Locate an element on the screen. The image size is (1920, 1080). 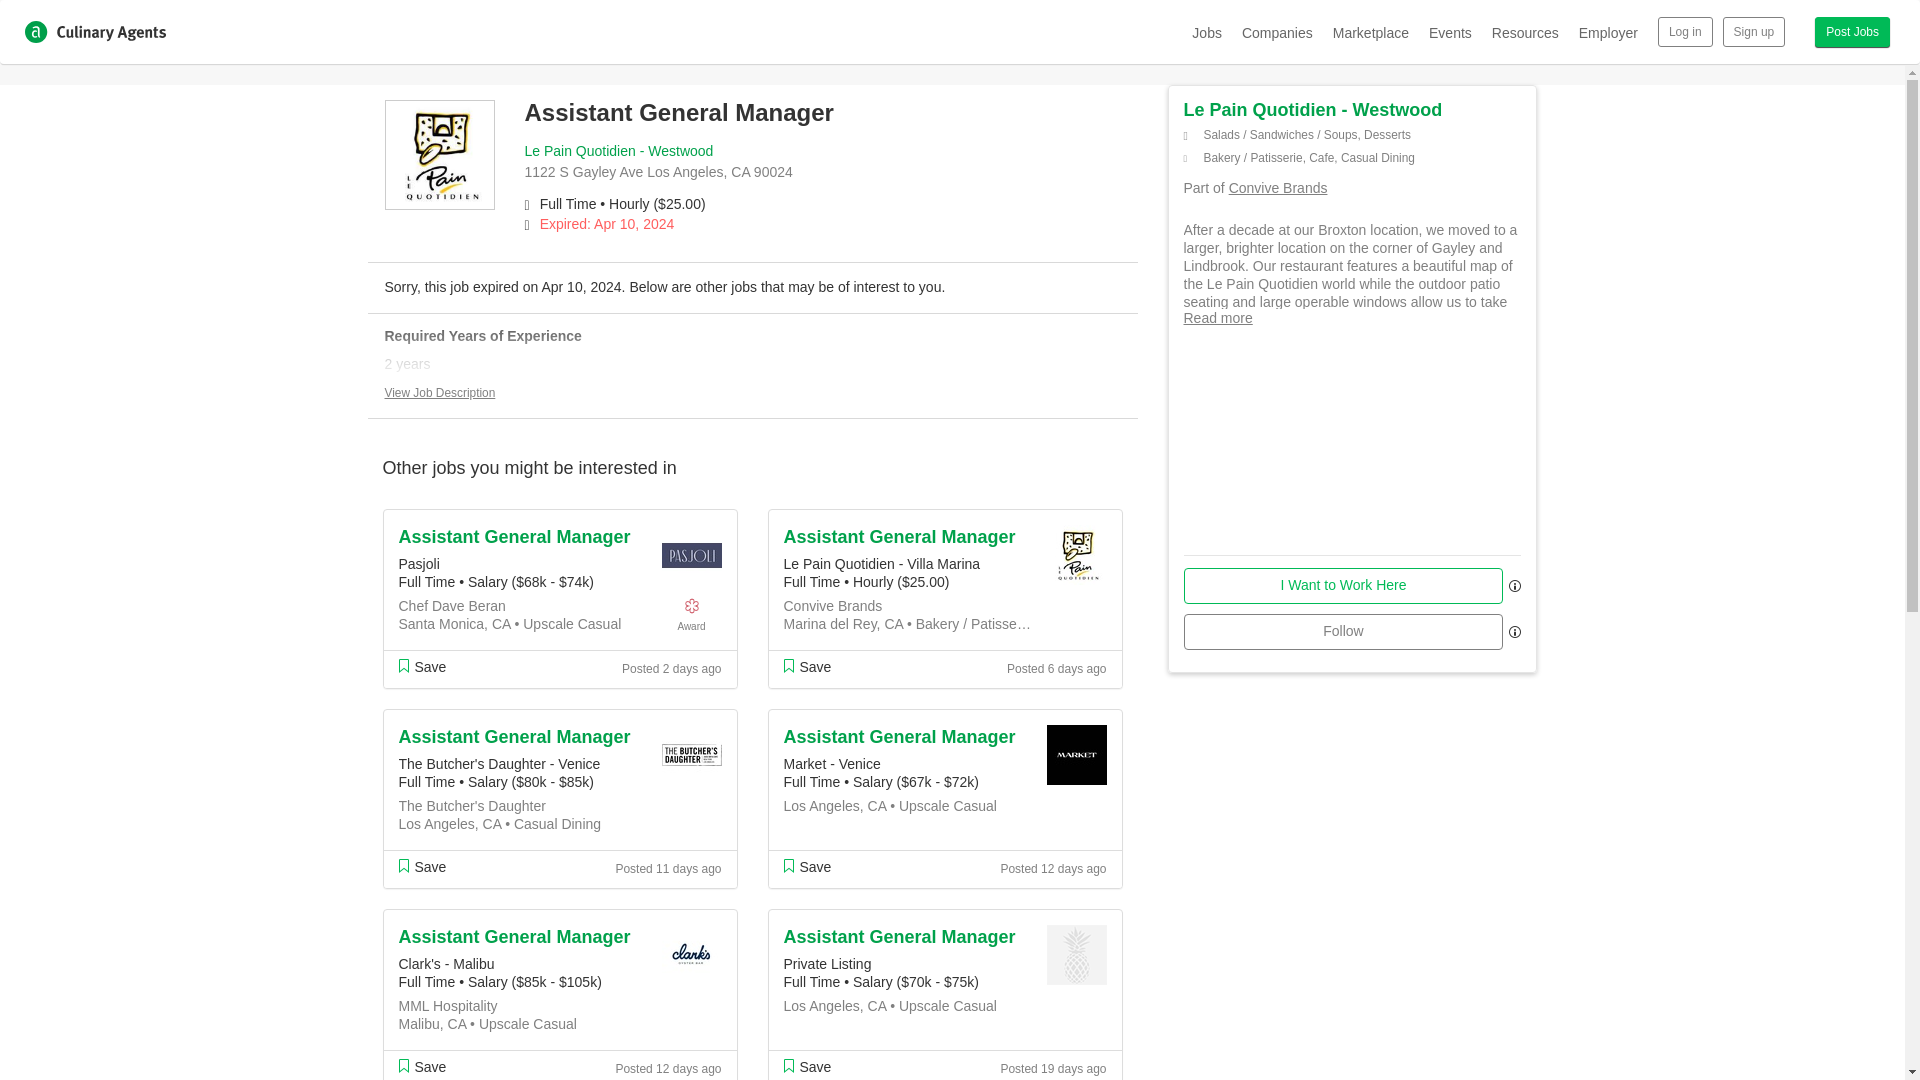
Sign up is located at coordinates (1754, 32).